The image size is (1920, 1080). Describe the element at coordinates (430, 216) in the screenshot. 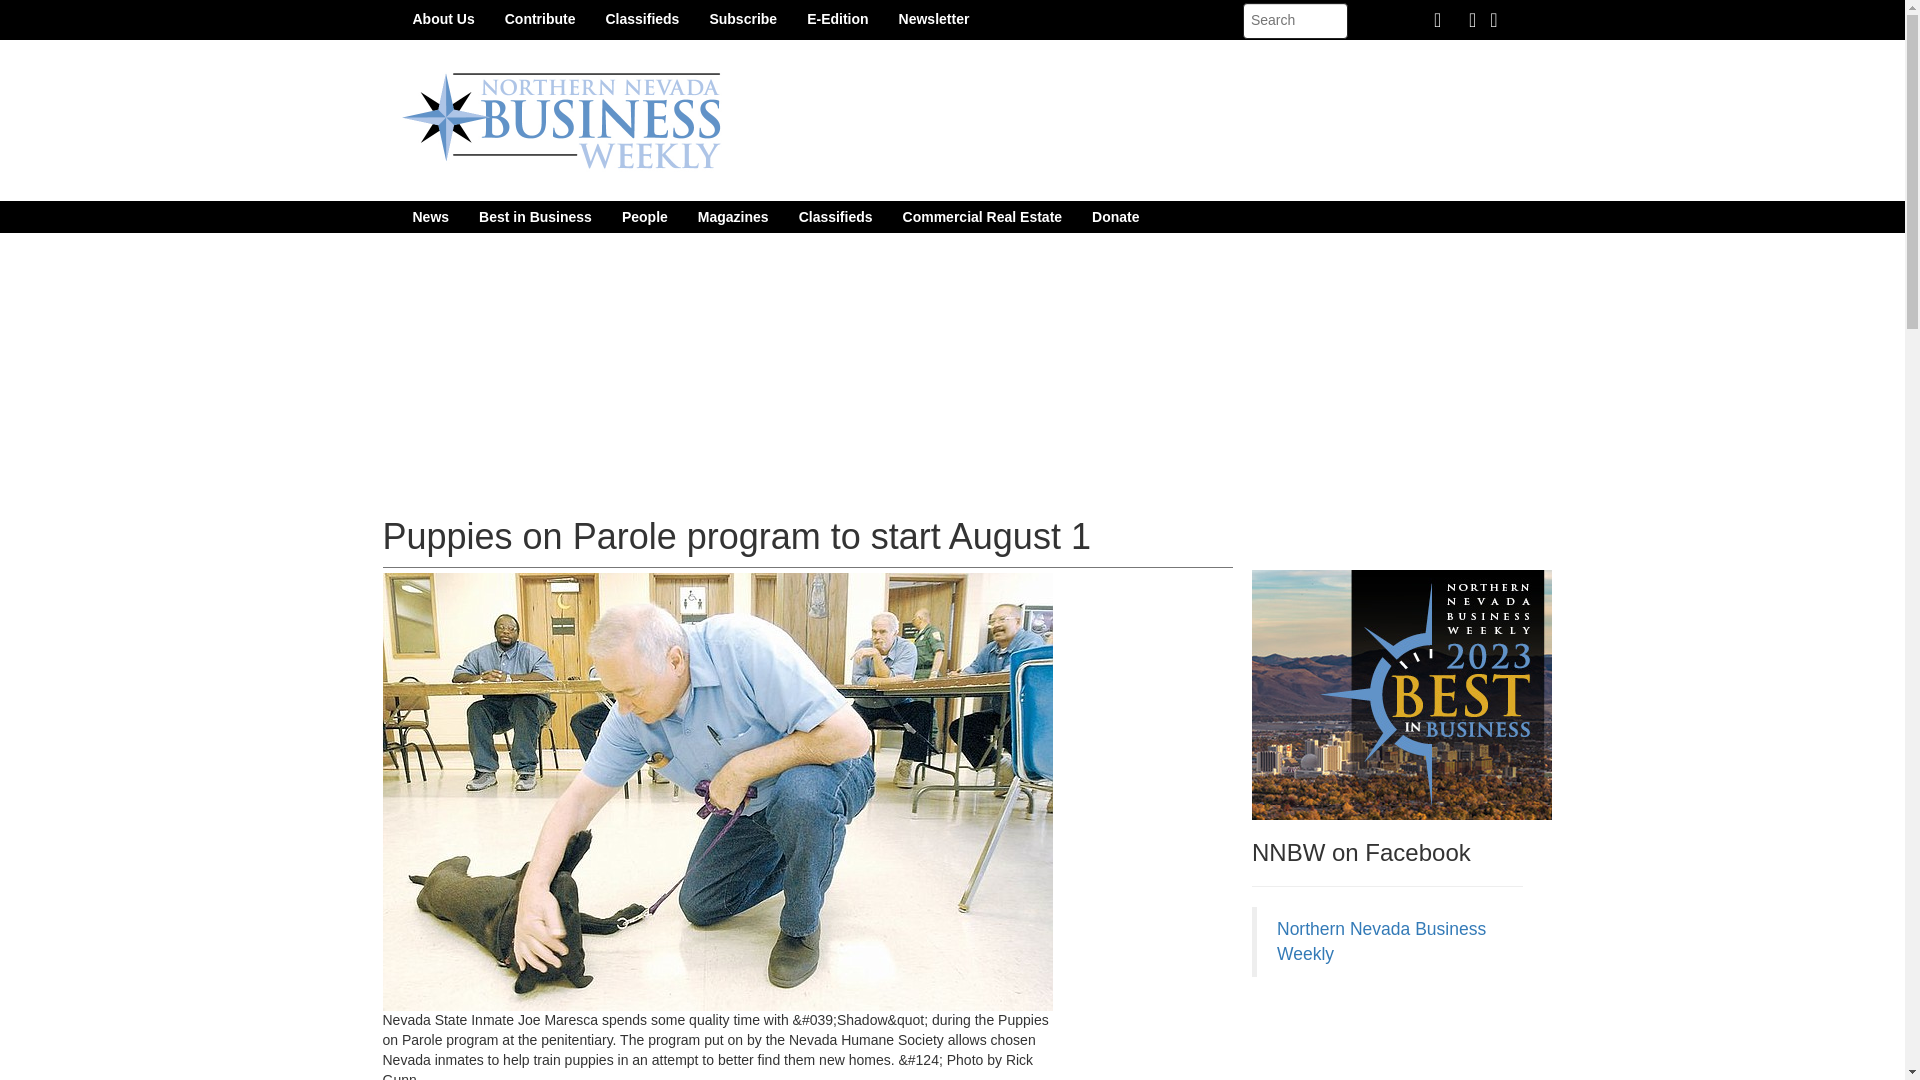

I see `News` at that location.